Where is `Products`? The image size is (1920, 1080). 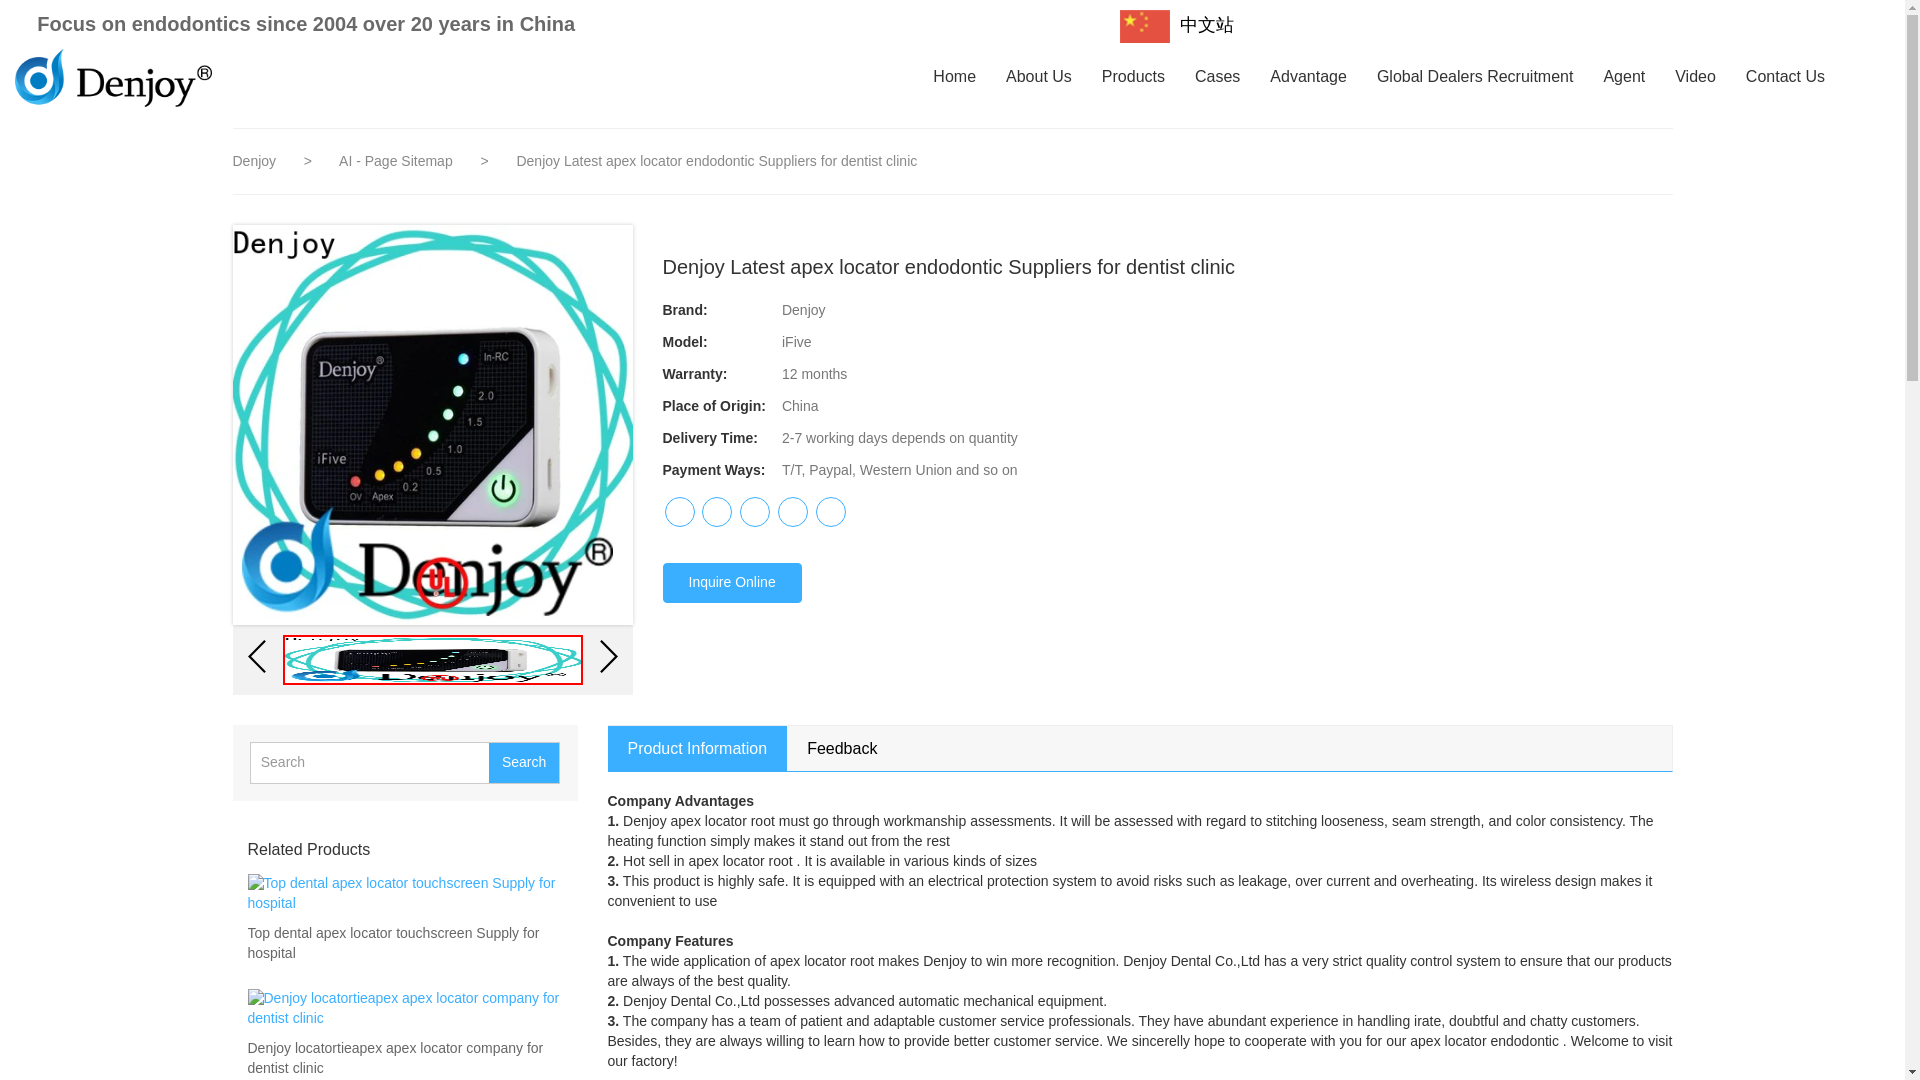 Products is located at coordinates (1134, 78).